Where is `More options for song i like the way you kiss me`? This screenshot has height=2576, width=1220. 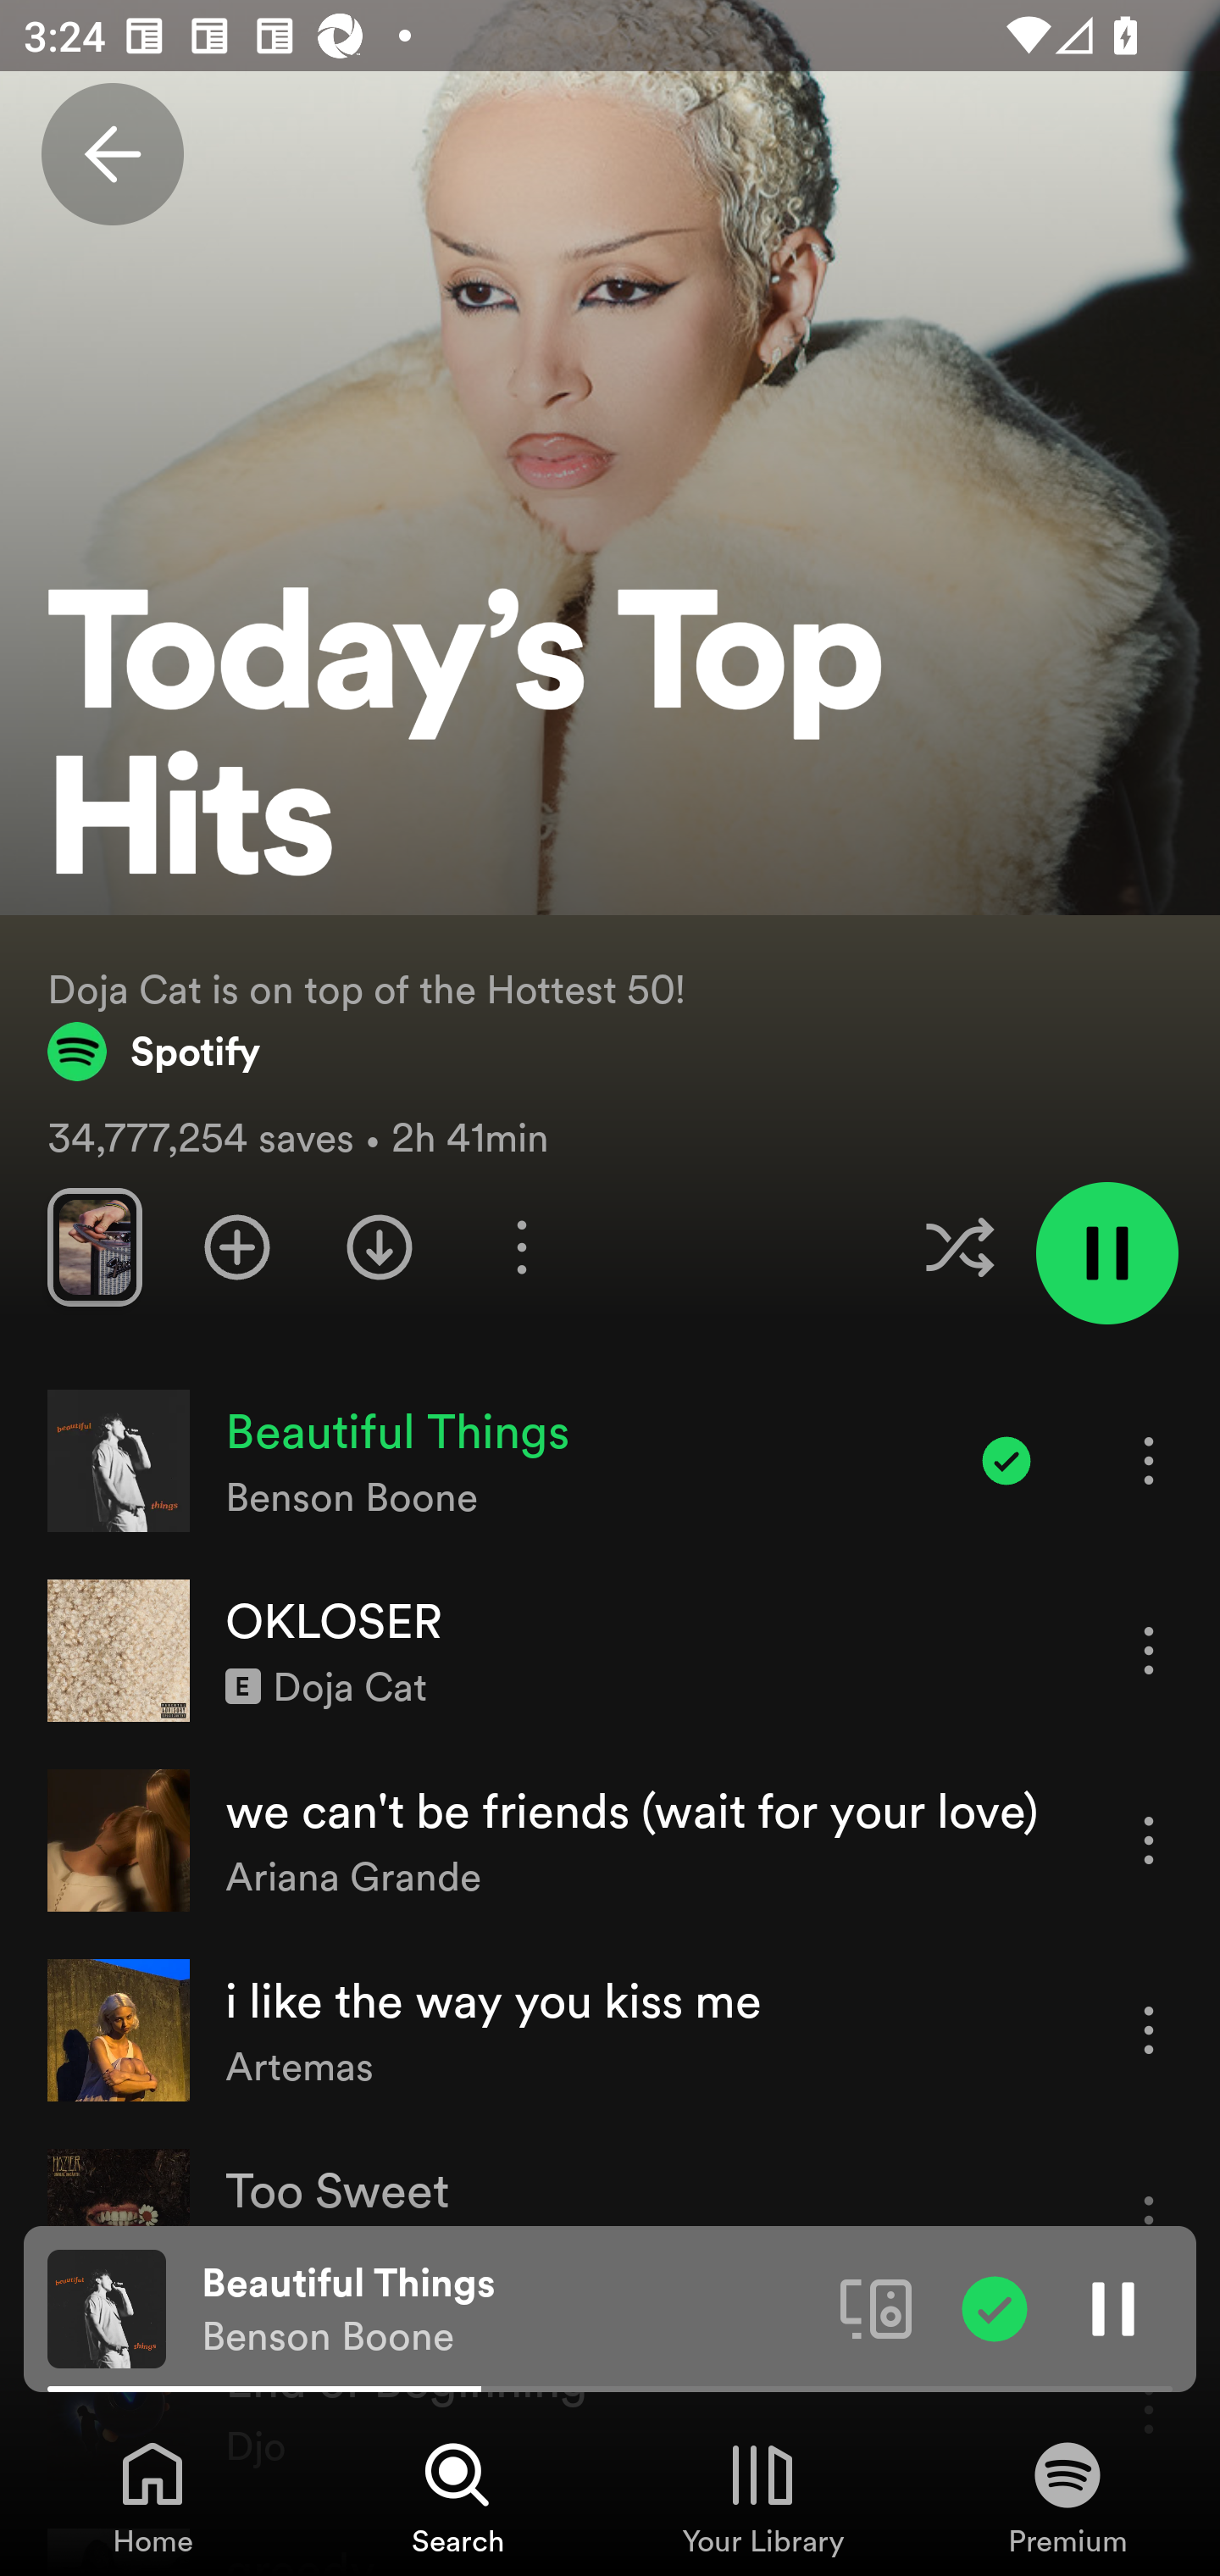
More options for song i like the way you kiss me is located at coordinates (1149, 2030).